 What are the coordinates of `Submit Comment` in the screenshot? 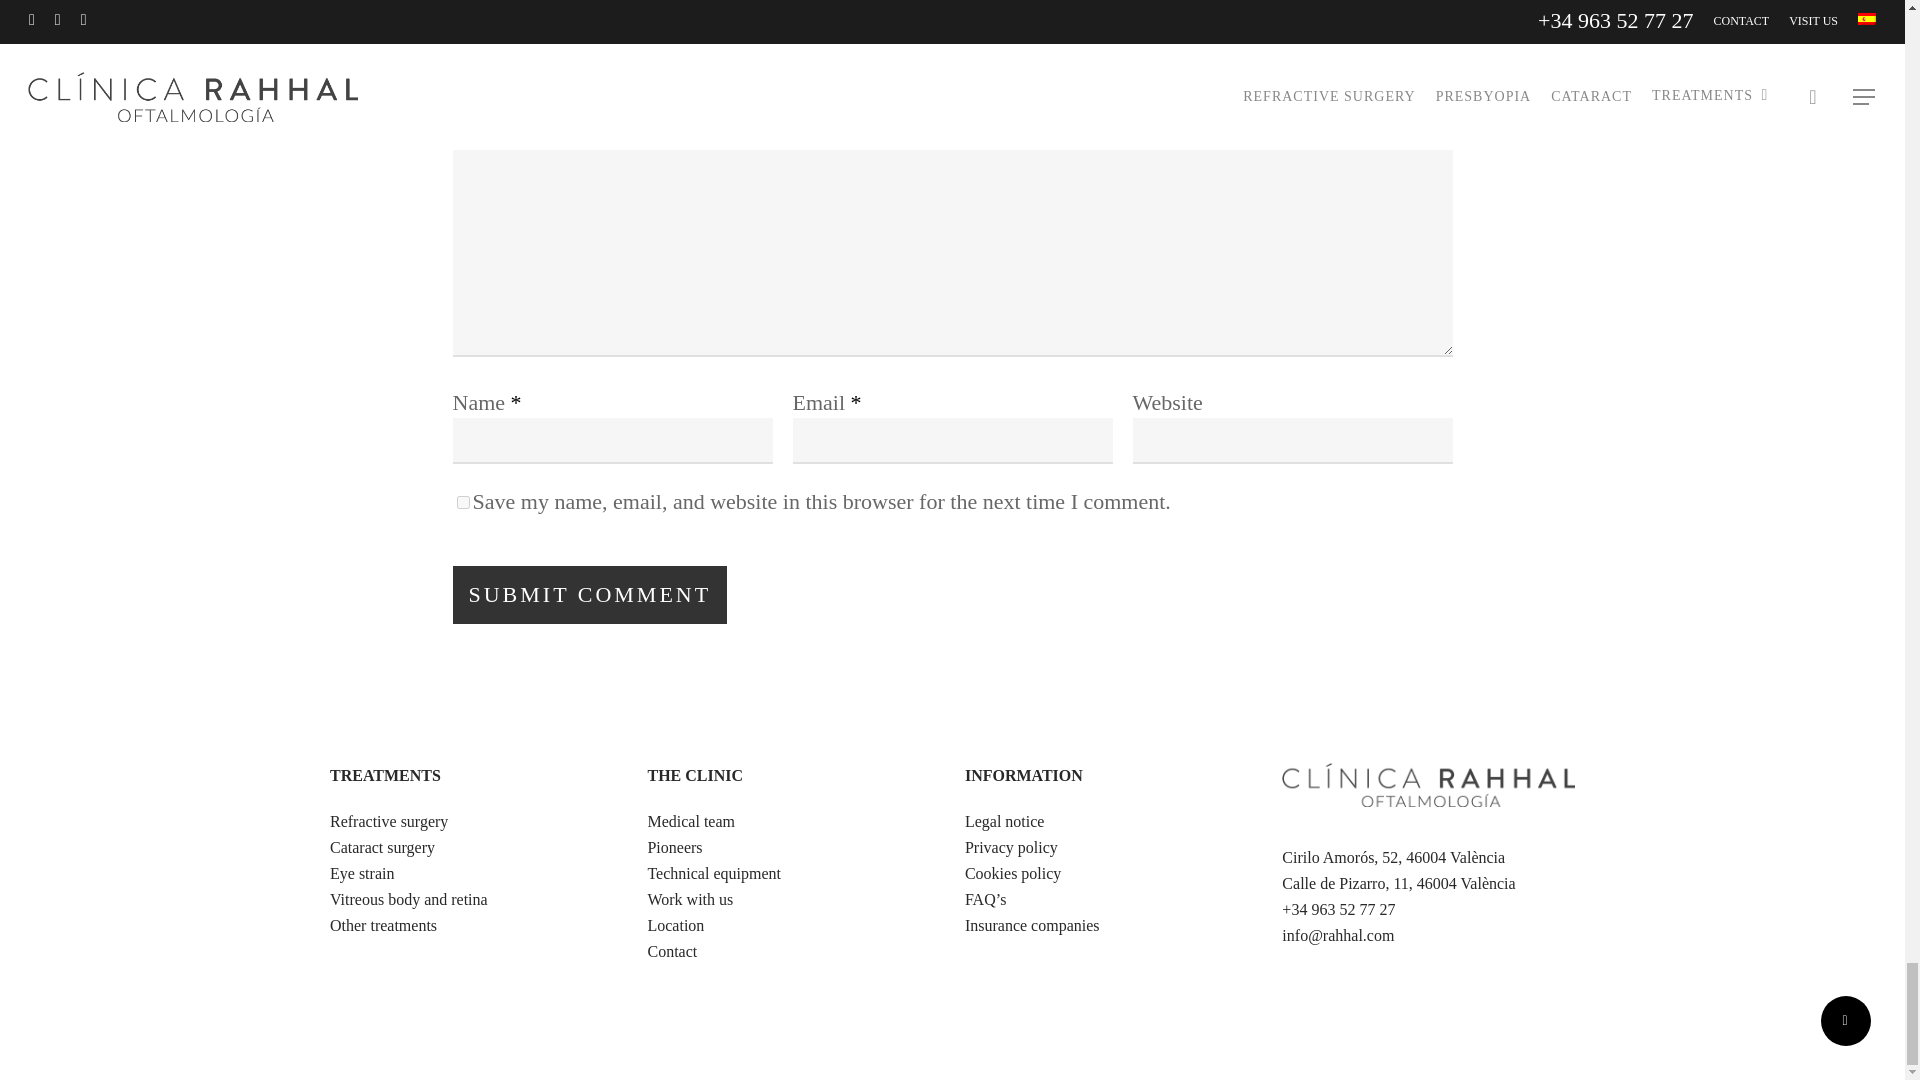 It's located at (589, 594).